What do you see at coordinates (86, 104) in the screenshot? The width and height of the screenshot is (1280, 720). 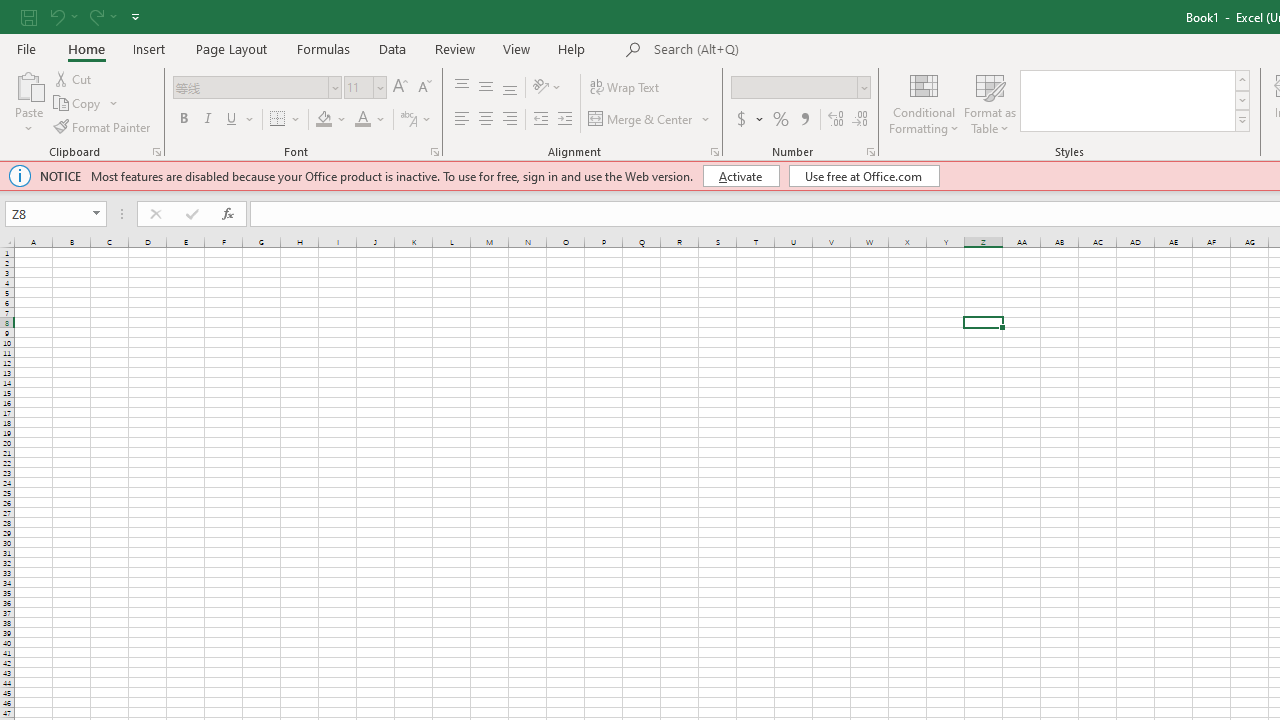 I see `Copy` at bounding box center [86, 104].